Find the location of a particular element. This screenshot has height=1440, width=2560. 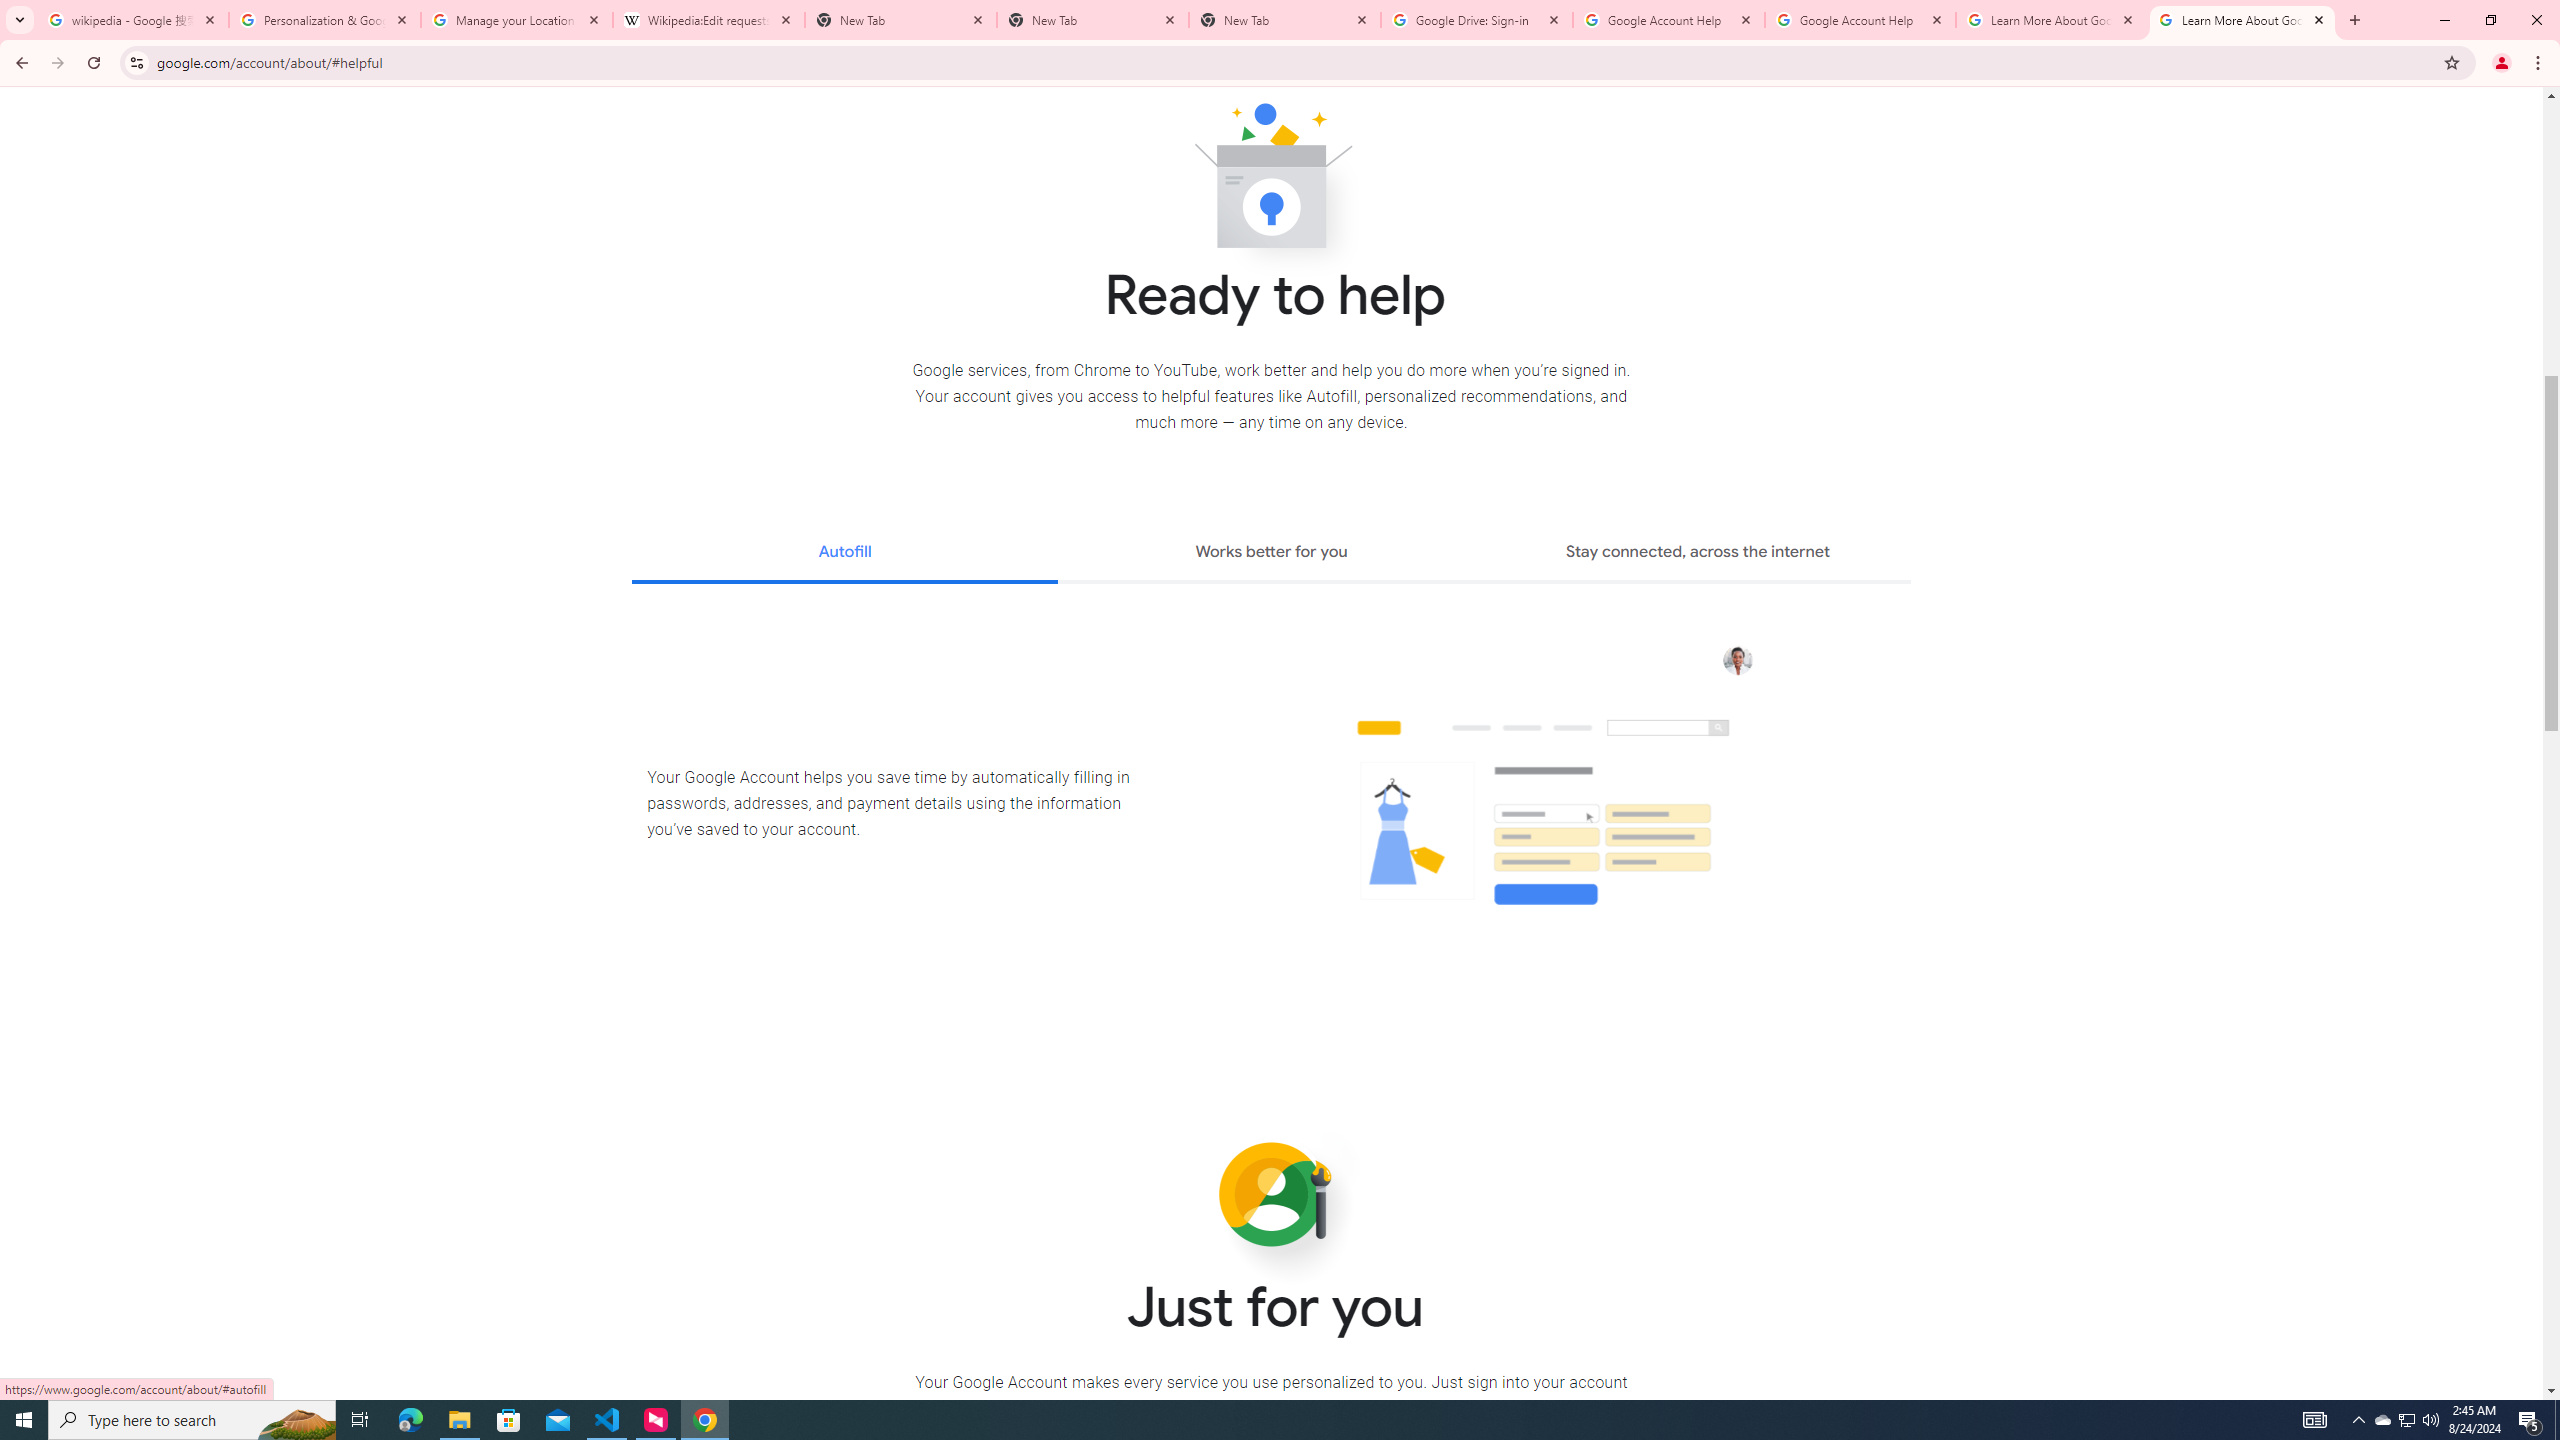

Stay connected, across the internet is located at coordinates (1698, 554).